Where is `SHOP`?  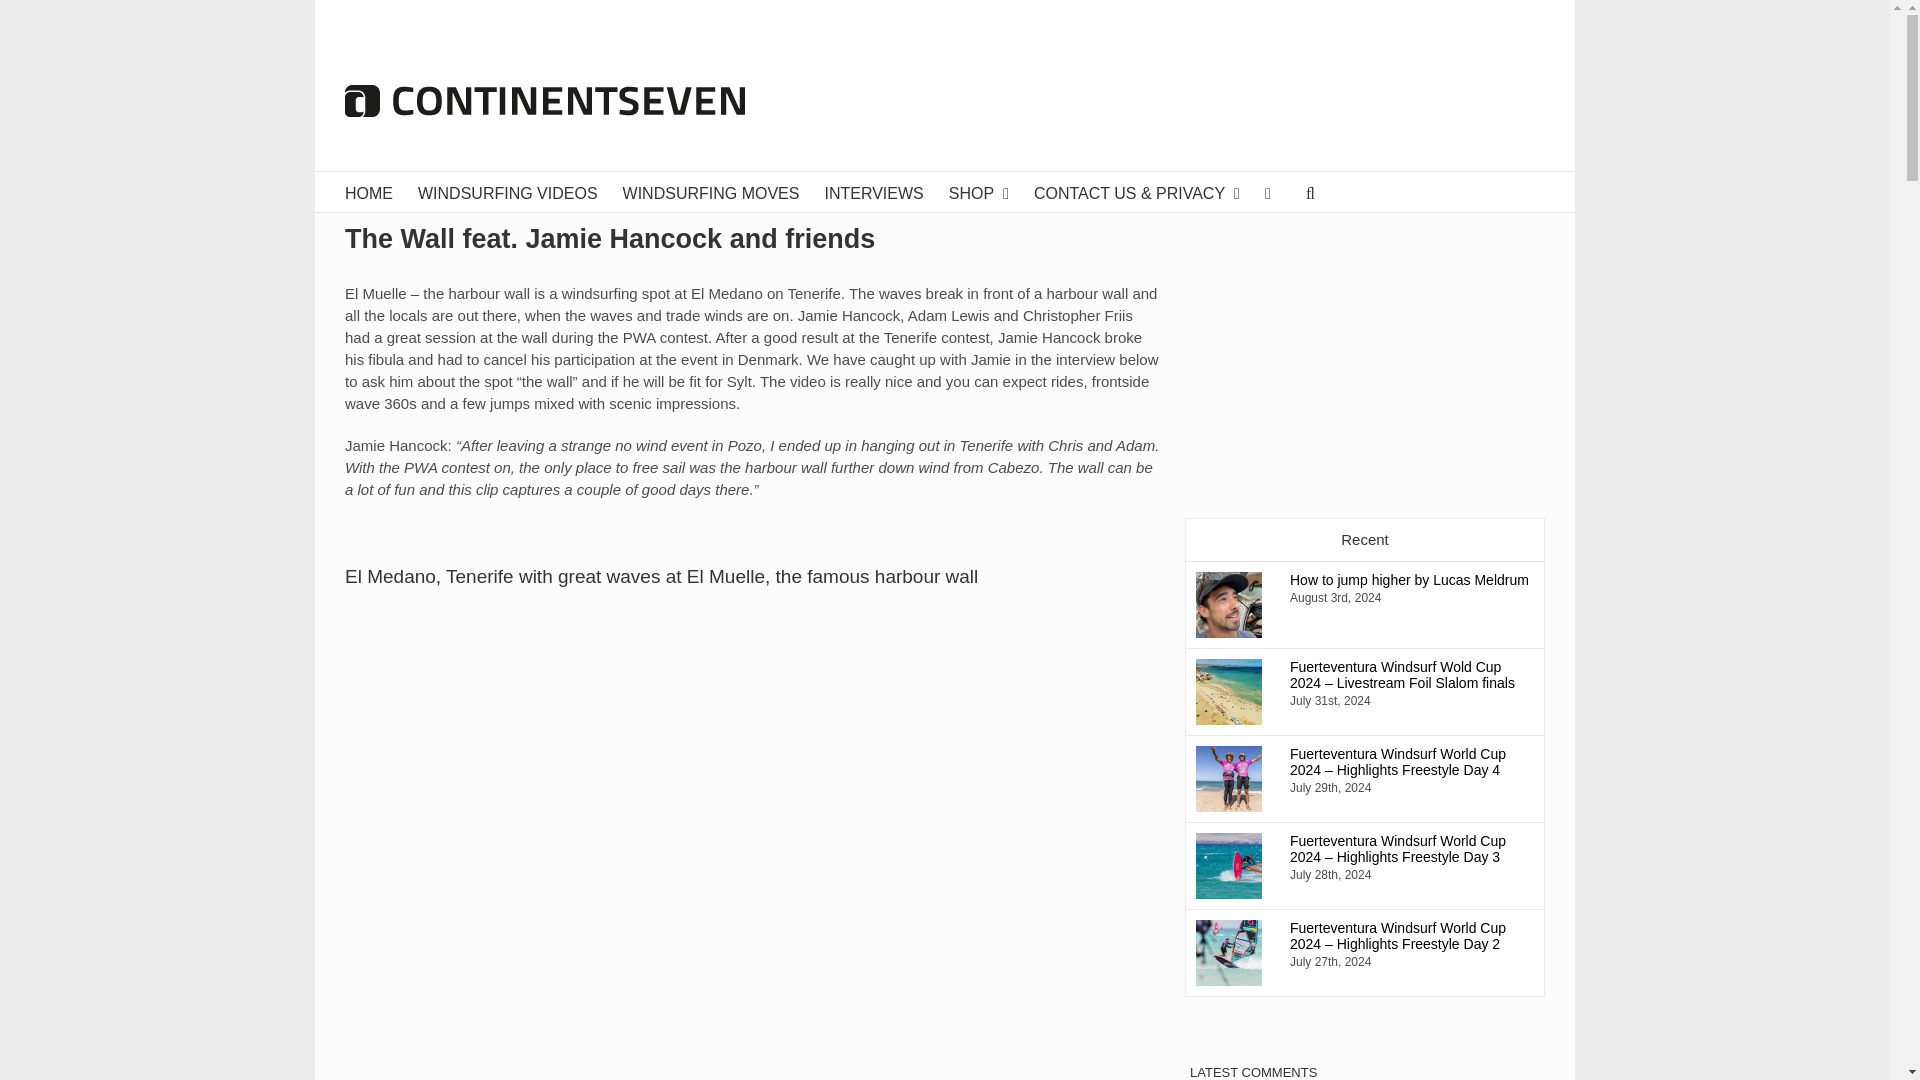 SHOP is located at coordinates (978, 191).